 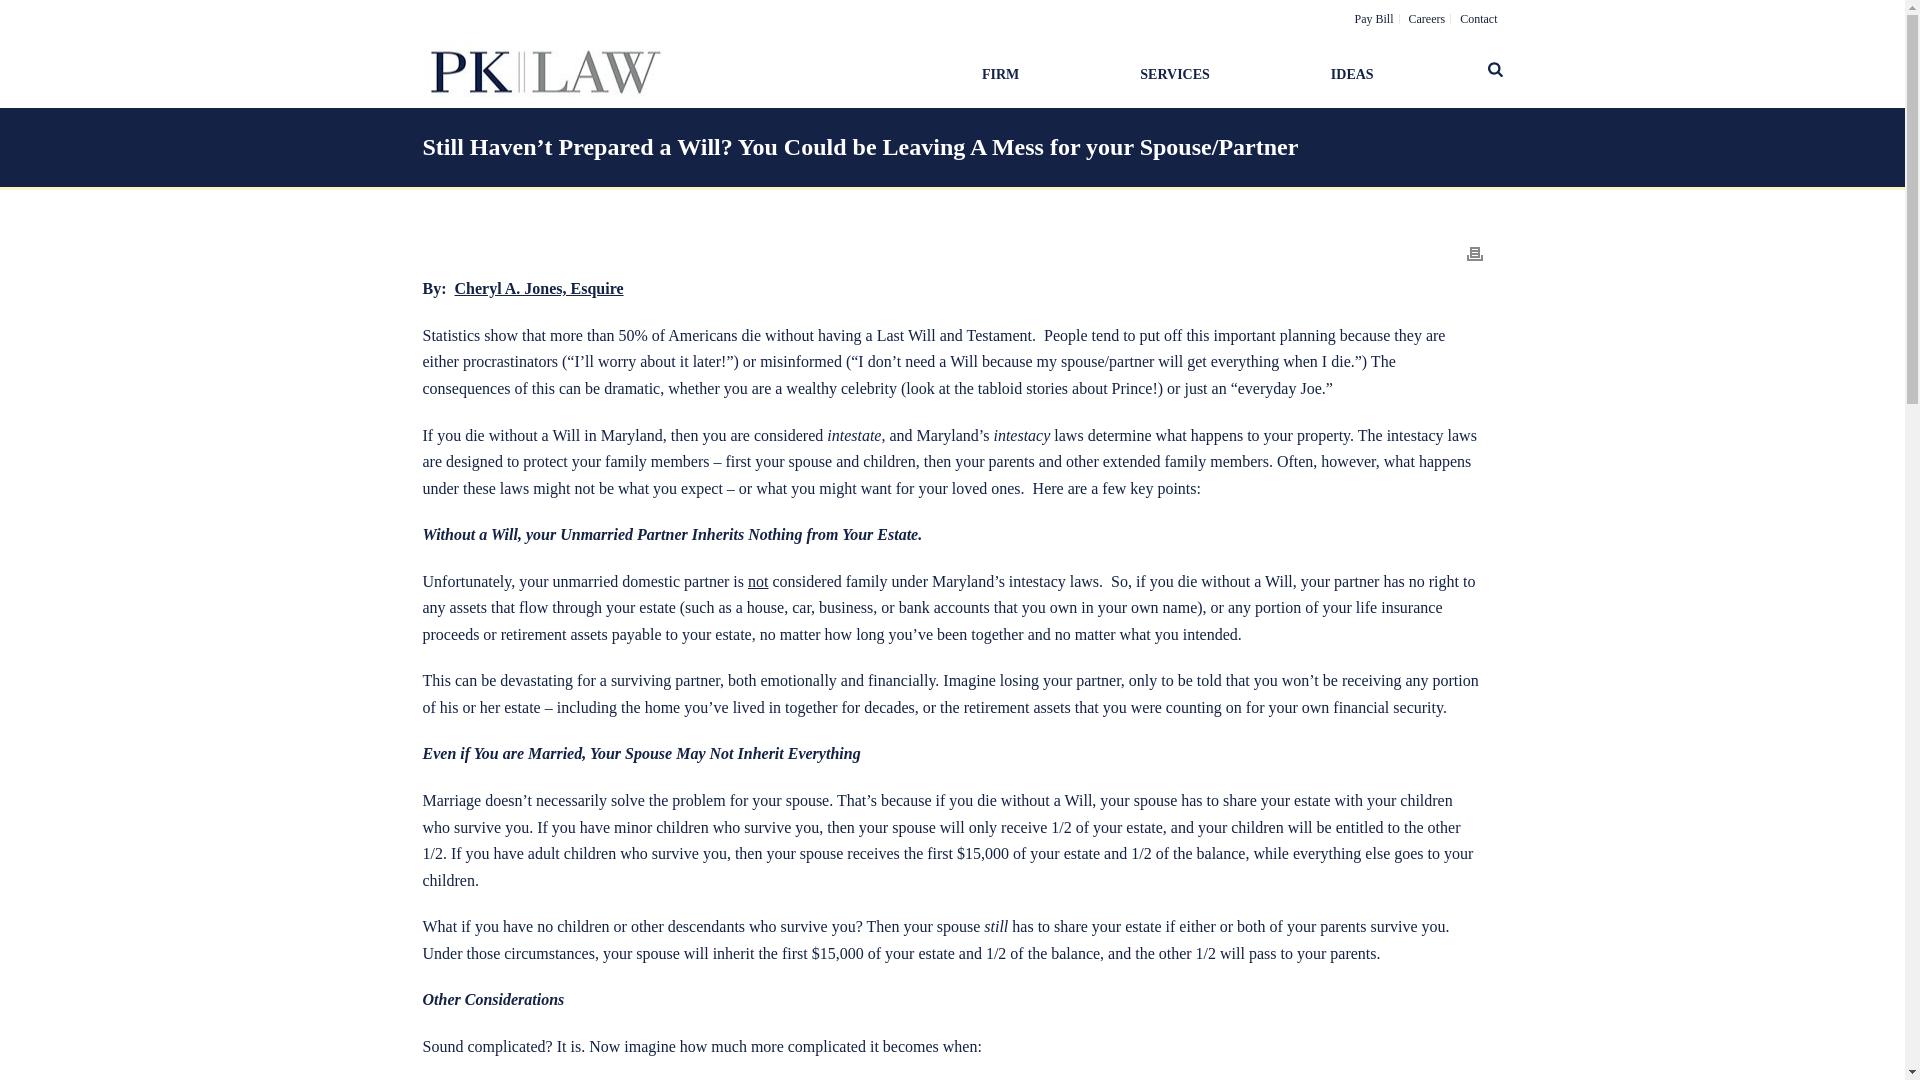 I want to click on Pay Bill, so click(x=1374, y=18).